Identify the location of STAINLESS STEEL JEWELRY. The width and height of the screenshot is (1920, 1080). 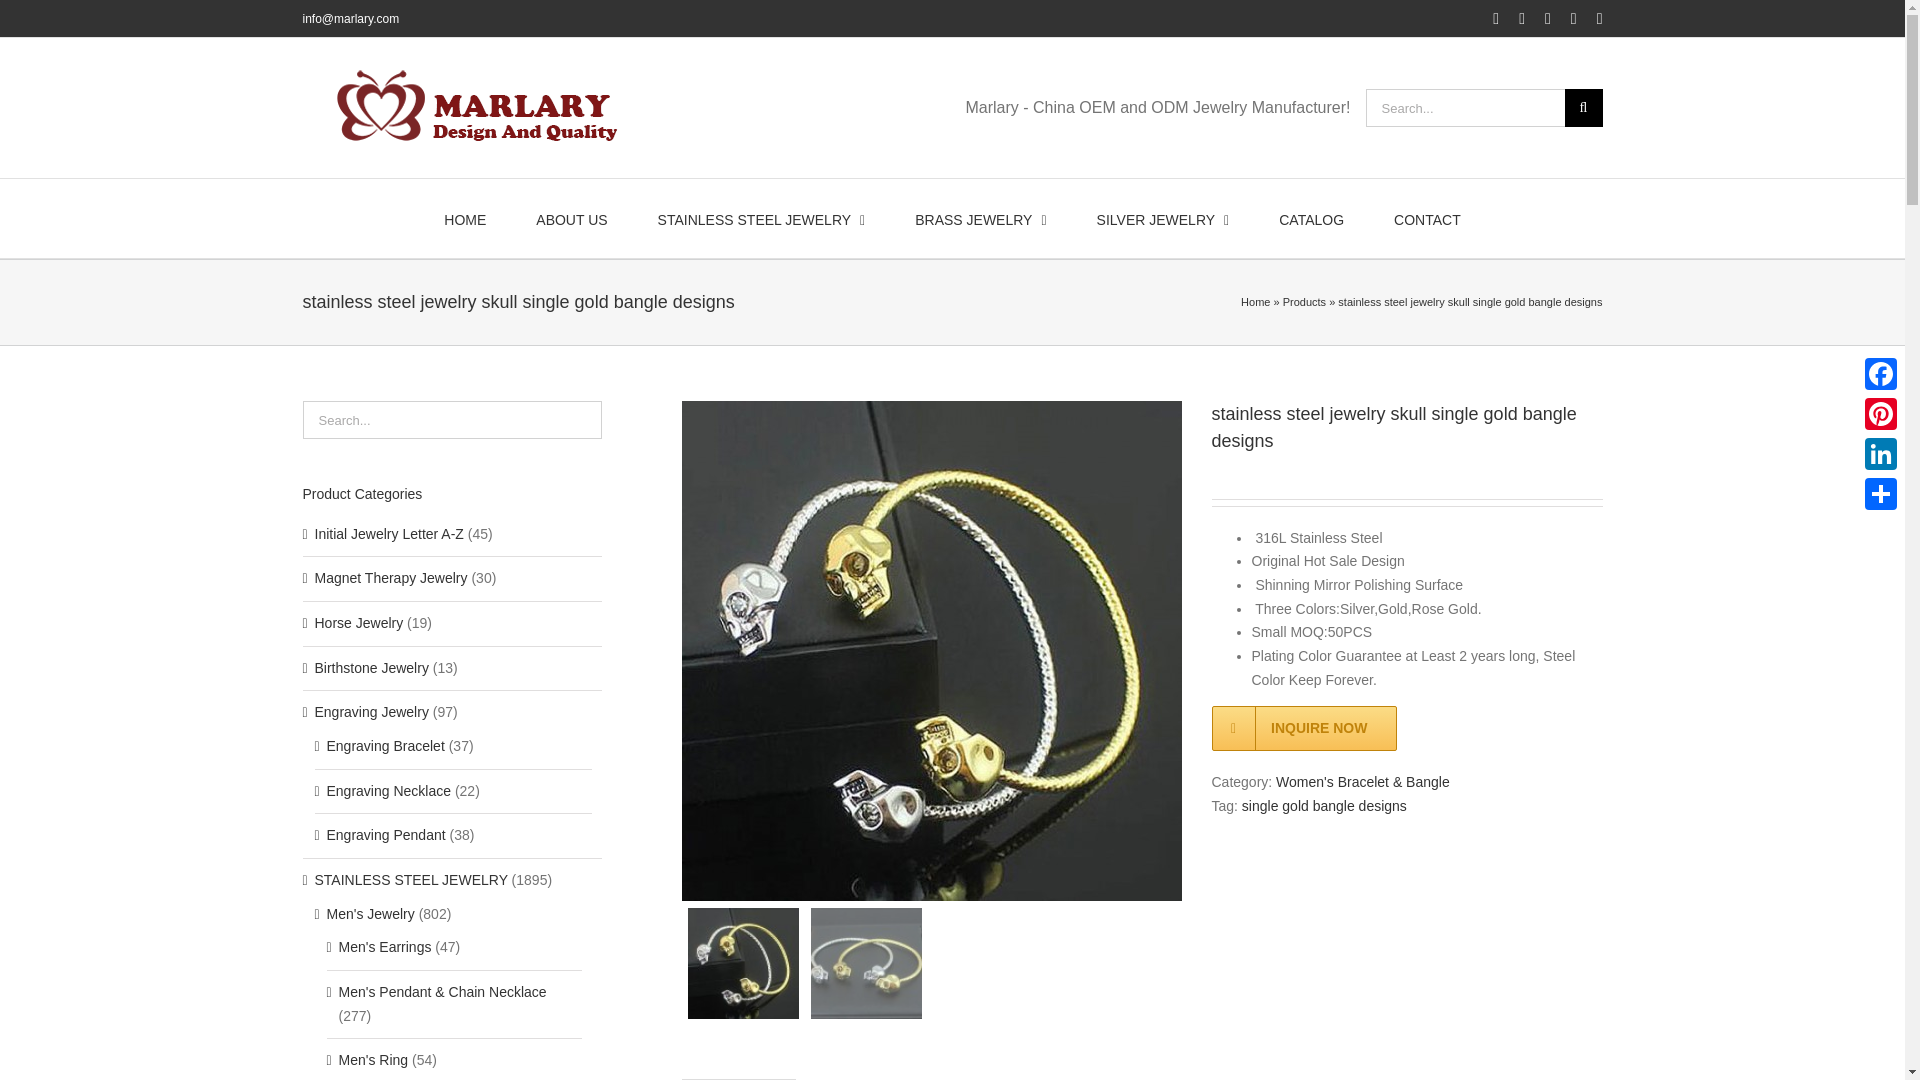
(762, 218).